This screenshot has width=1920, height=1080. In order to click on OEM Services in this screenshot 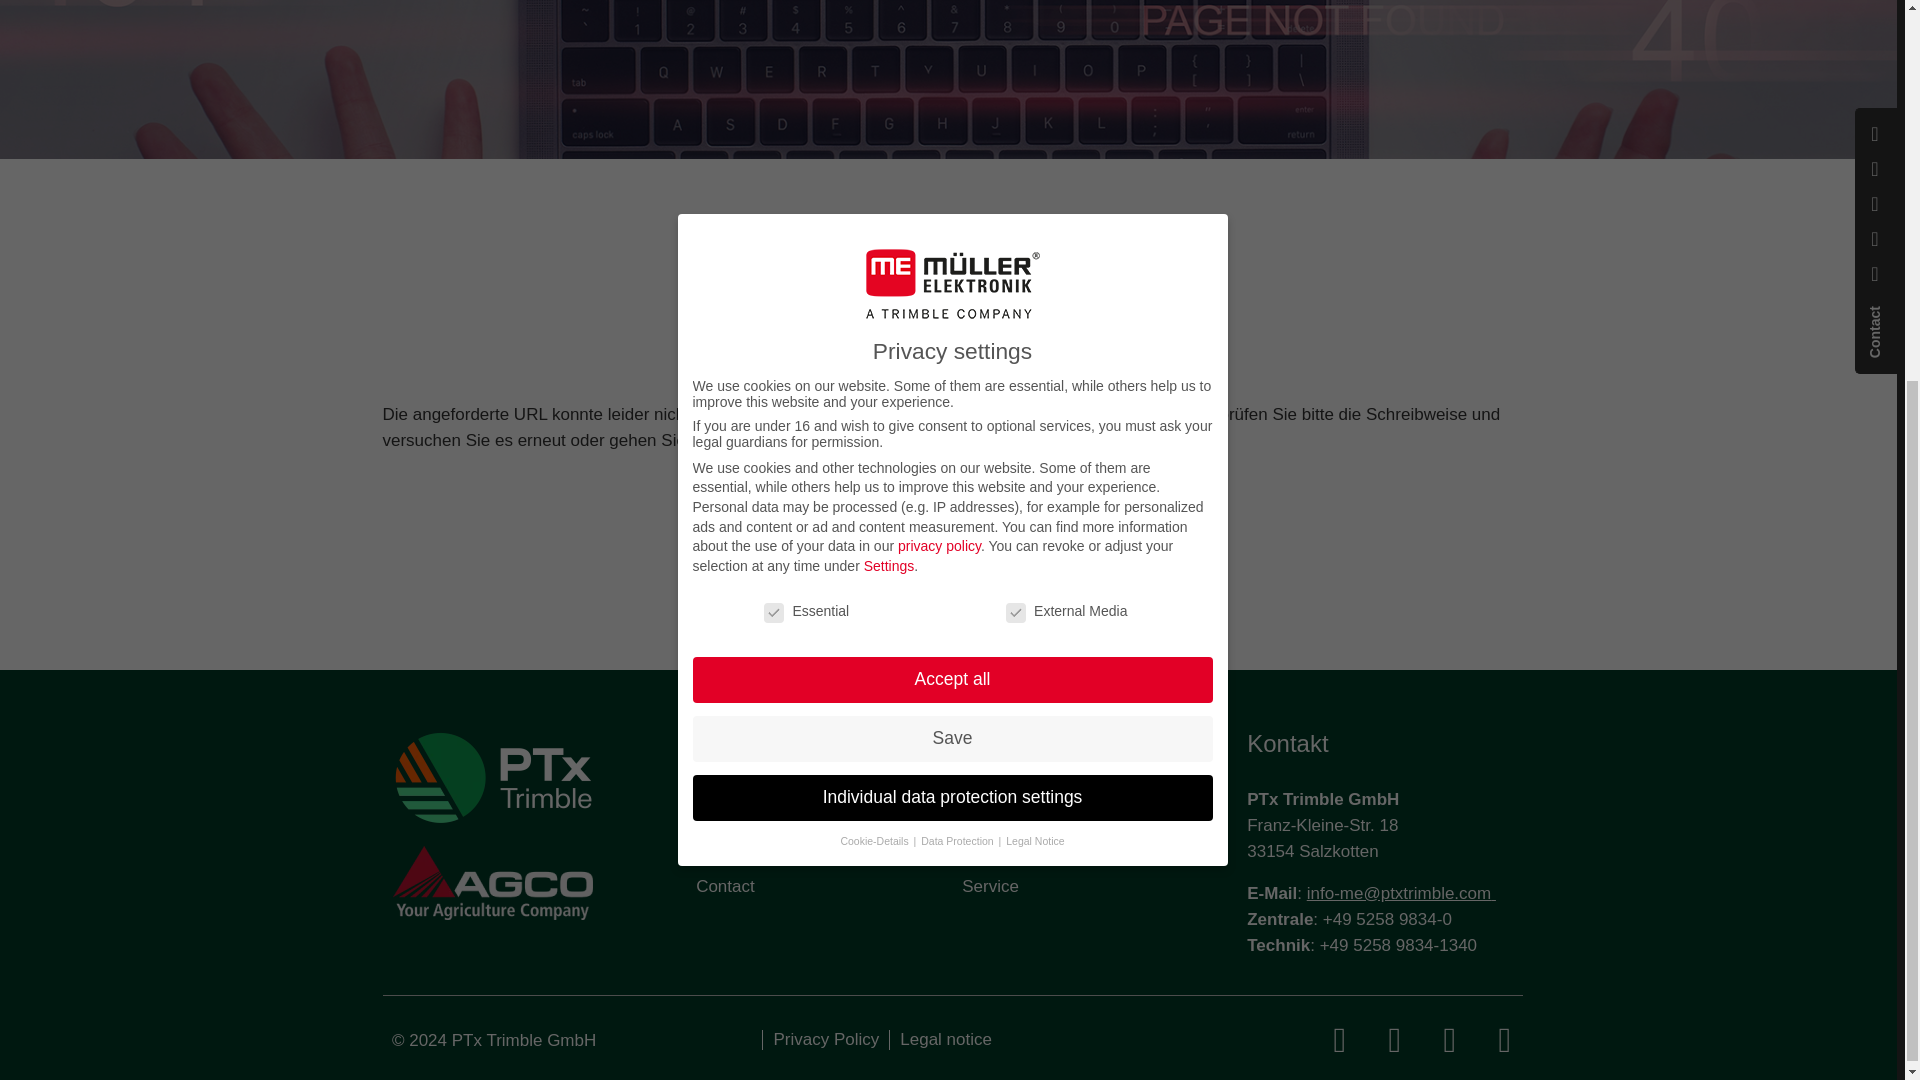, I will do `click(1094, 807)`.